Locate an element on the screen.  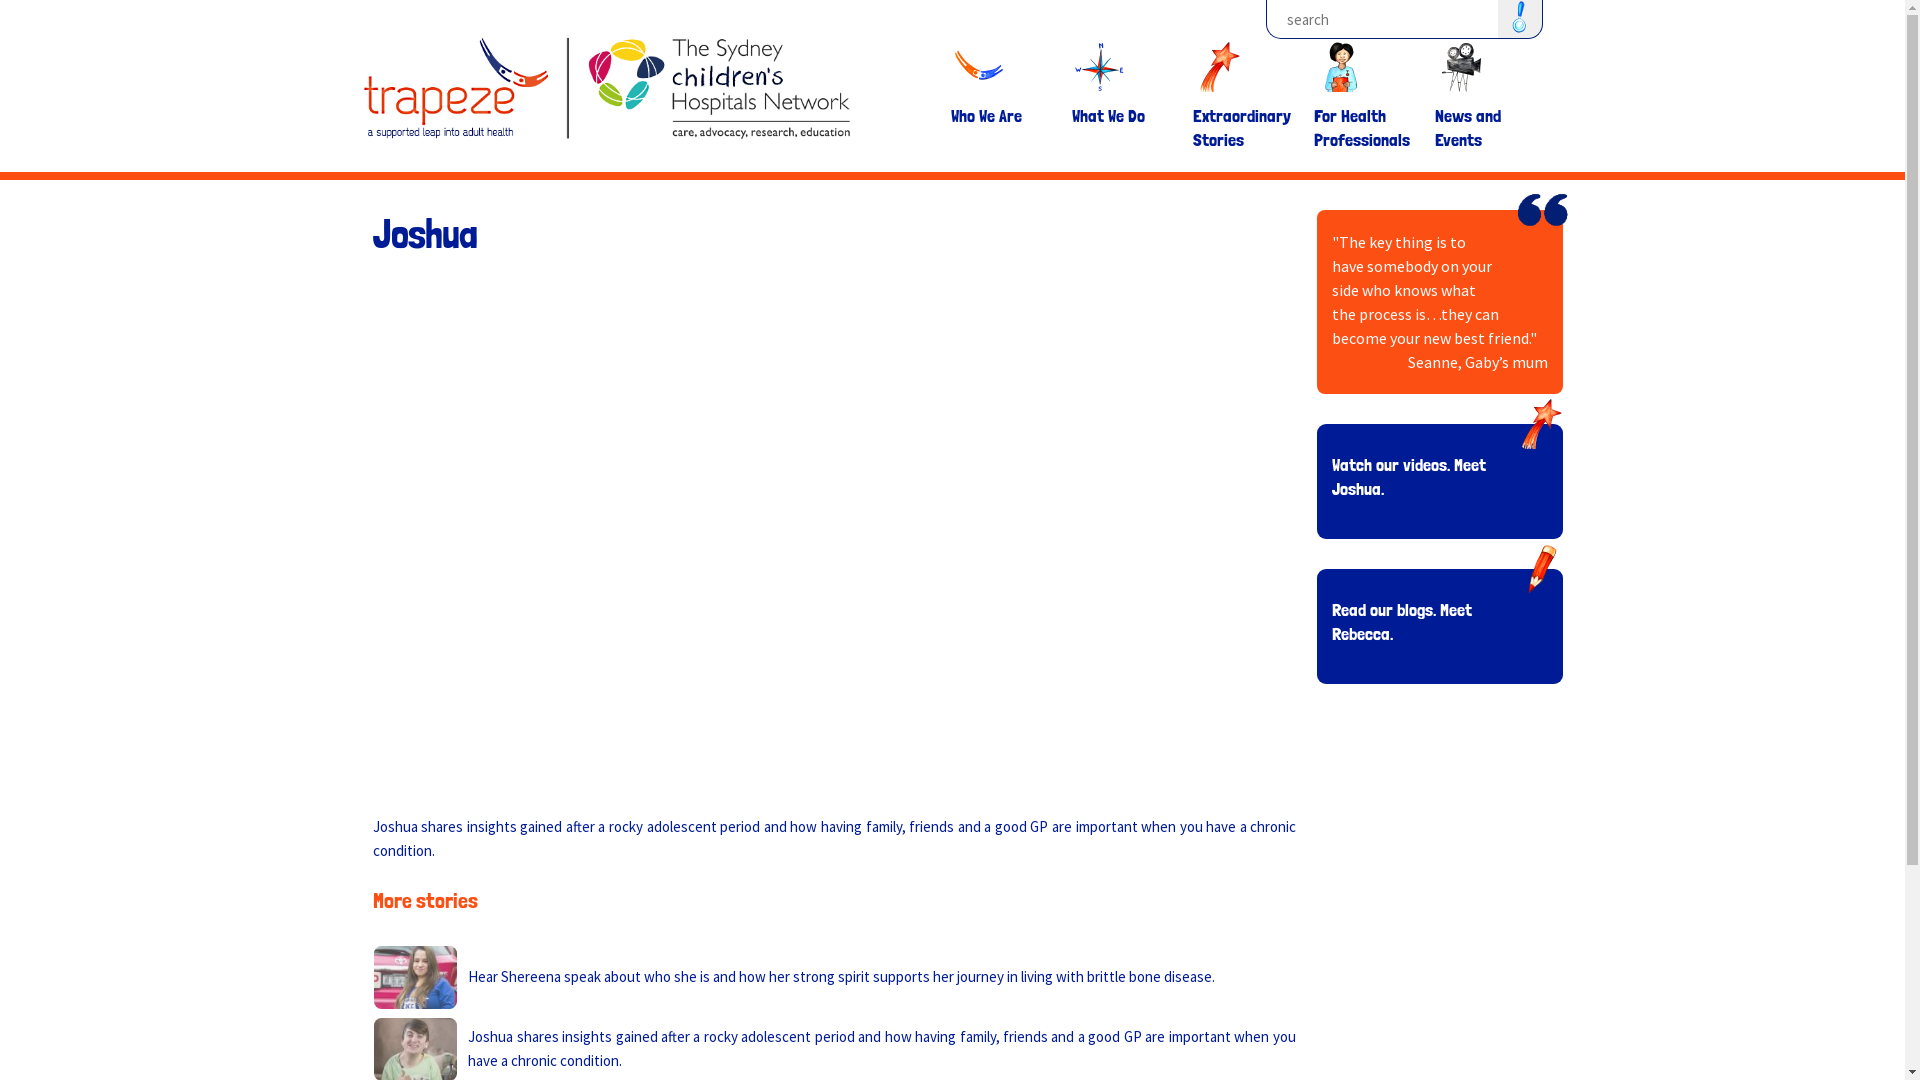
For Health Professionals is located at coordinates (1363, 154).